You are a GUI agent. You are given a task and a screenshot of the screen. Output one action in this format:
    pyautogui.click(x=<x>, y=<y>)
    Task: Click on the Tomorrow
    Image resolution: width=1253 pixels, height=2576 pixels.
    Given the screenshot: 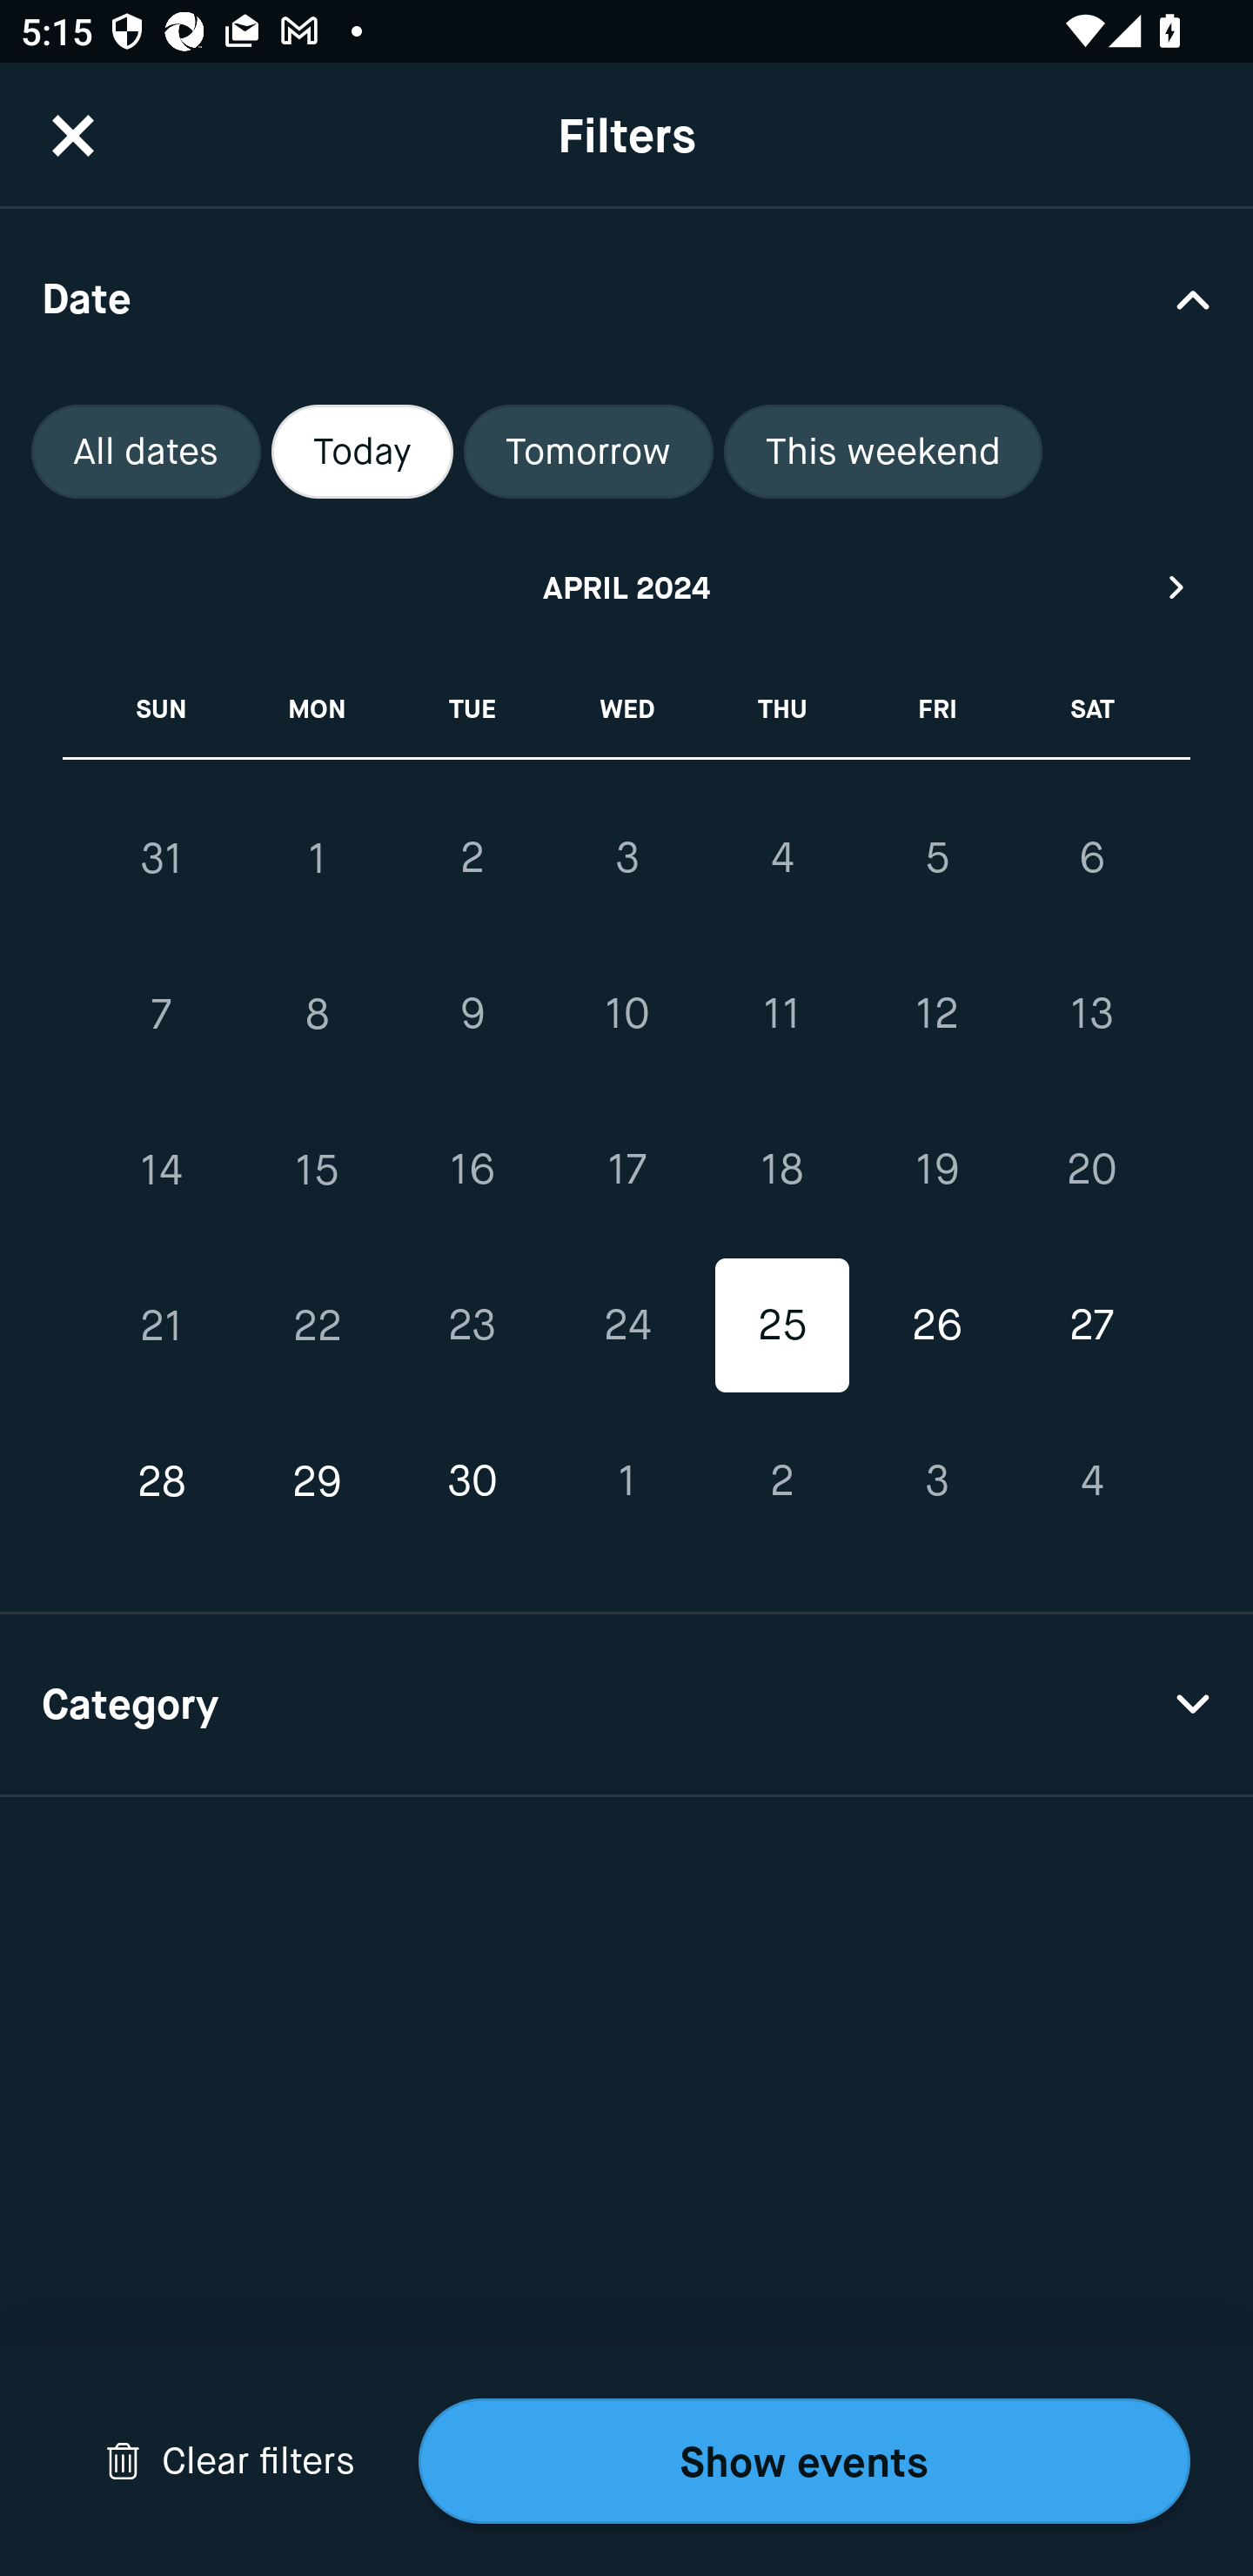 What is the action you would take?
    pyautogui.click(x=588, y=452)
    